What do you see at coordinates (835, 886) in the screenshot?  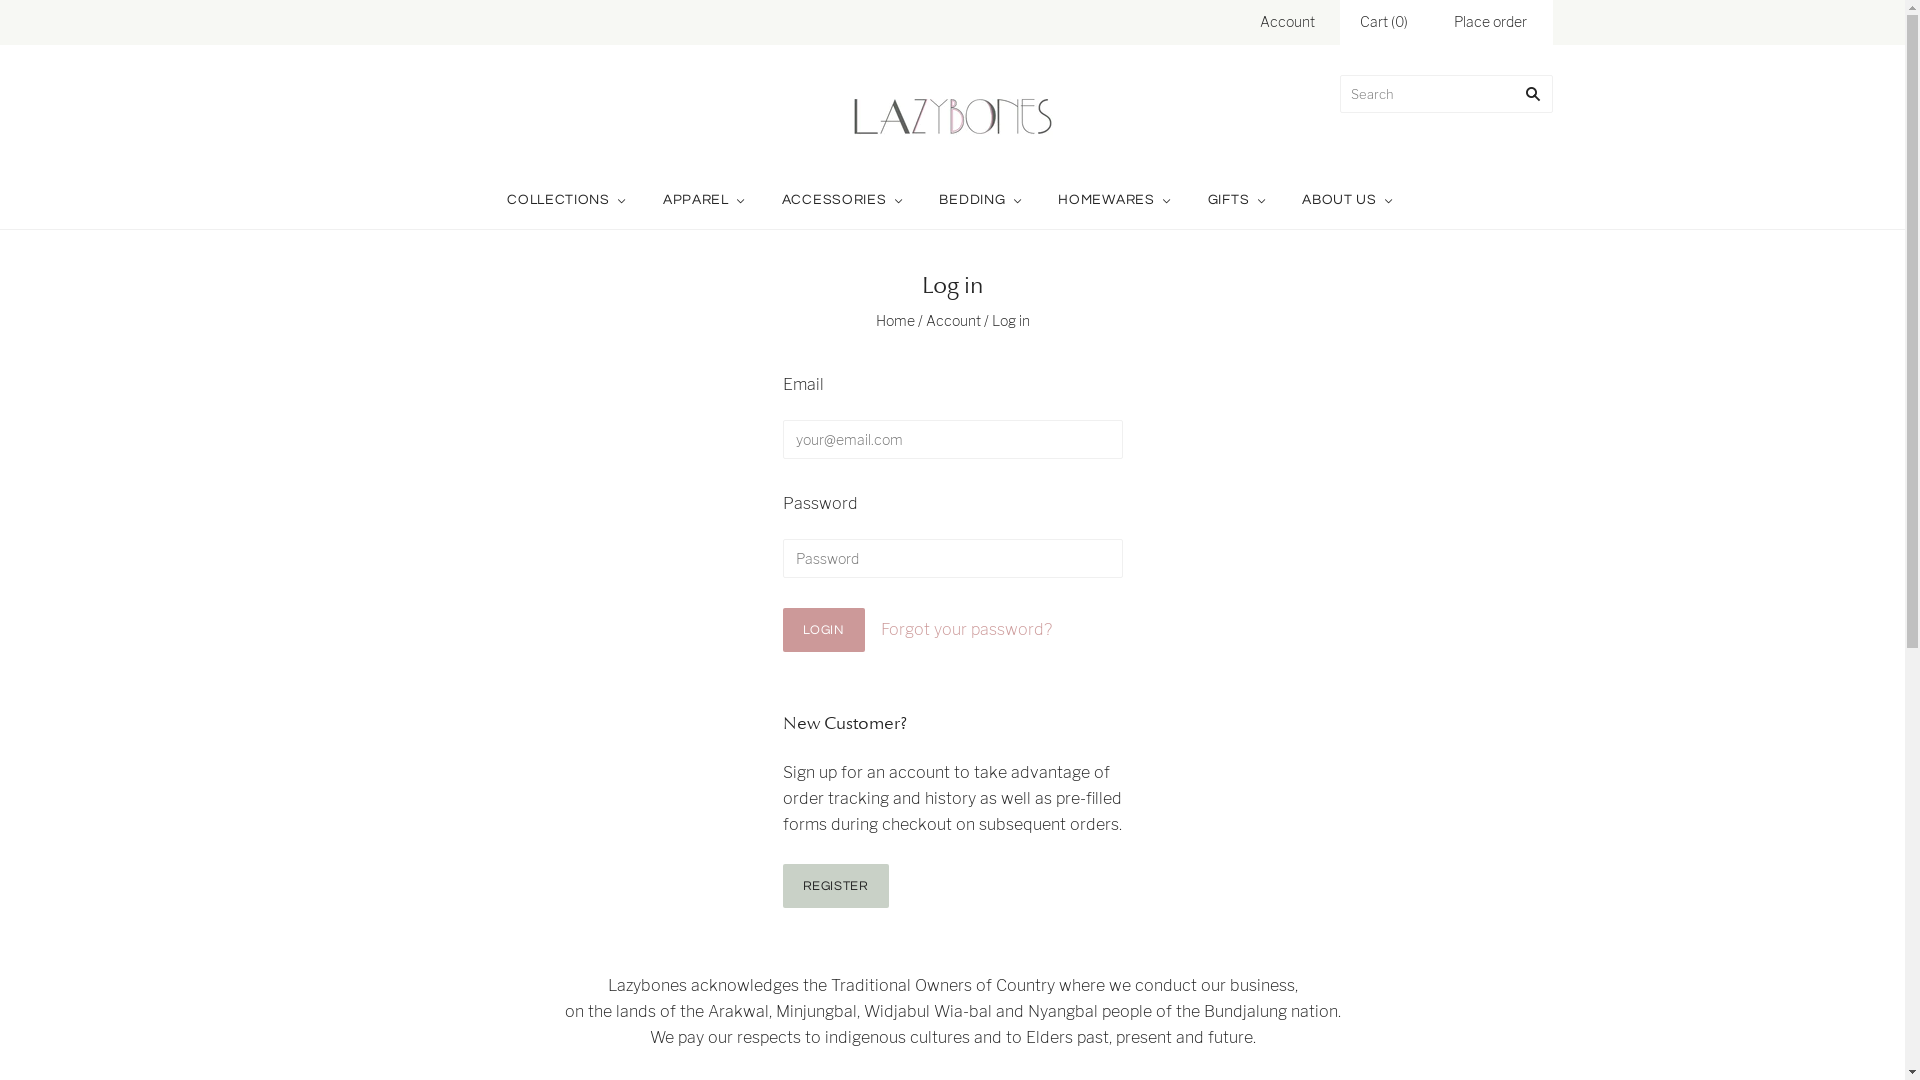 I see `REGISTER` at bounding box center [835, 886].